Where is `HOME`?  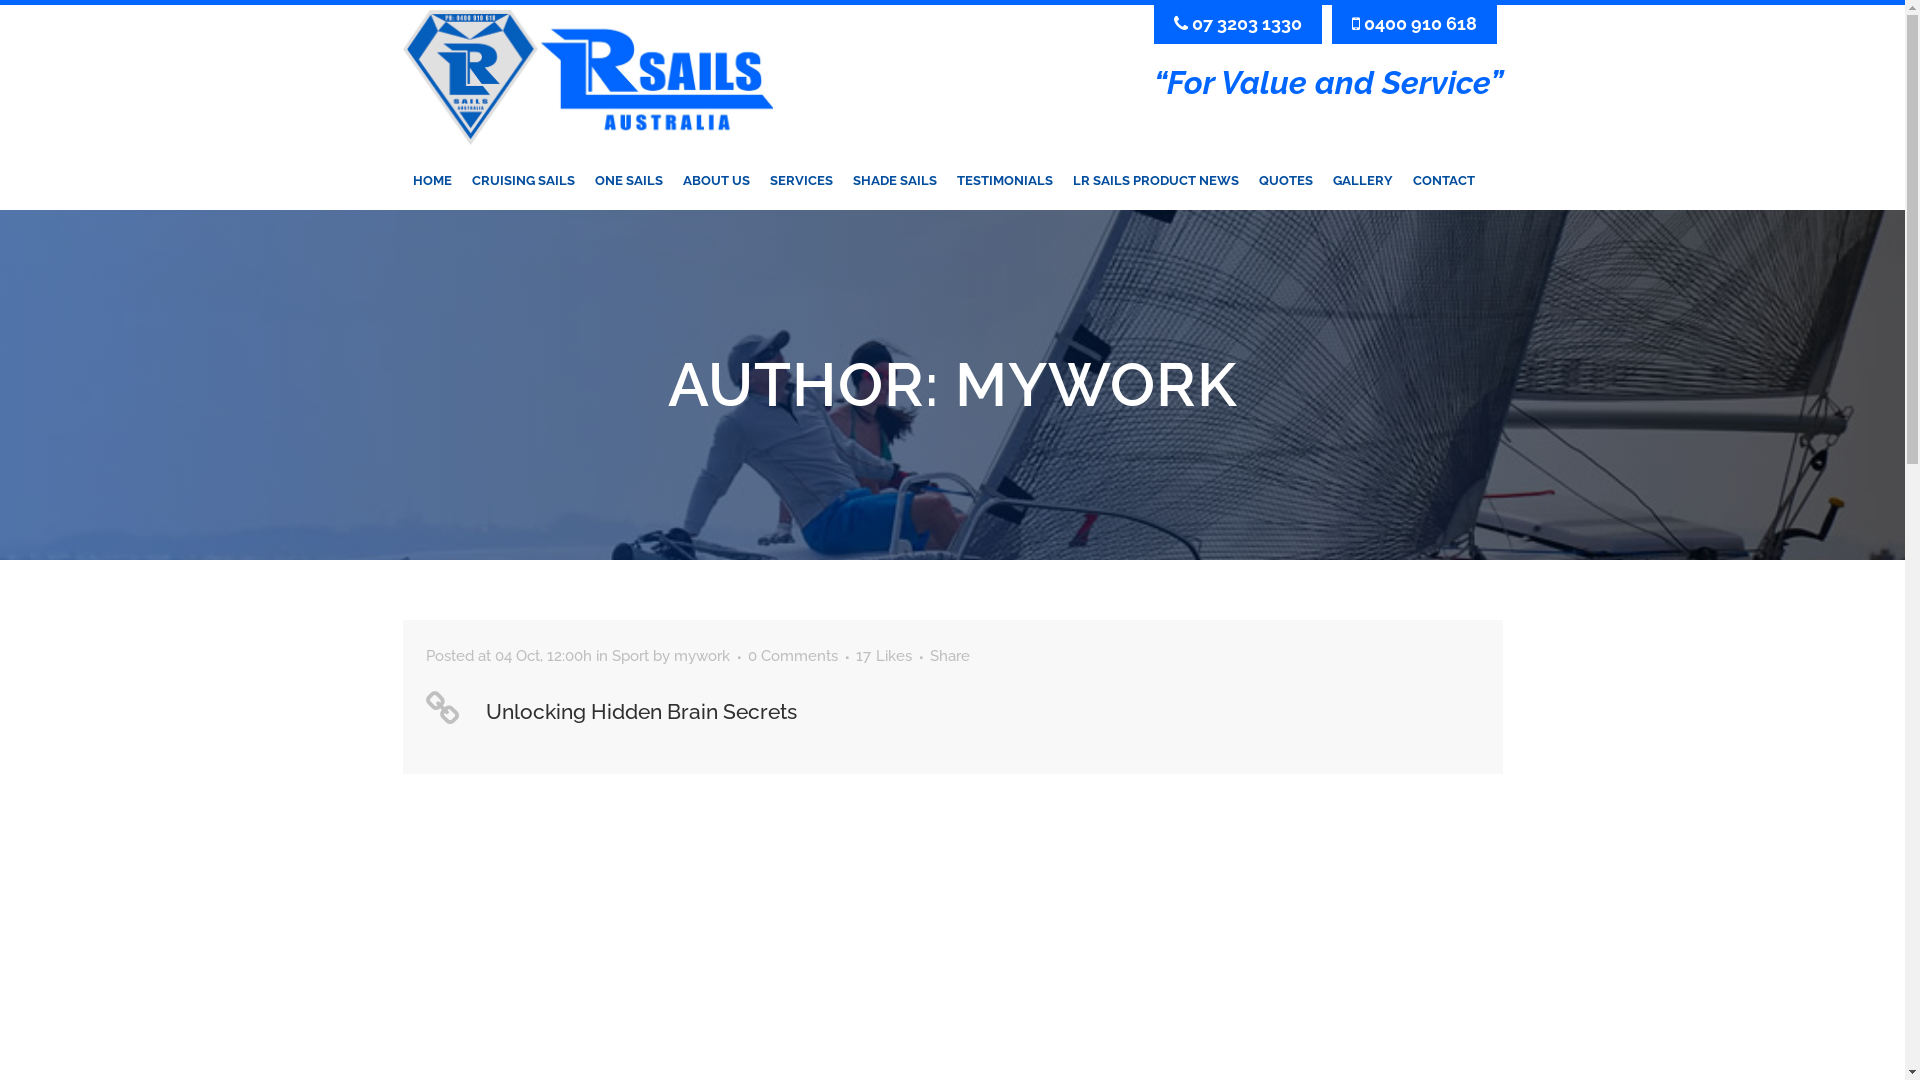 HOME is located at coordinates (432, 180).